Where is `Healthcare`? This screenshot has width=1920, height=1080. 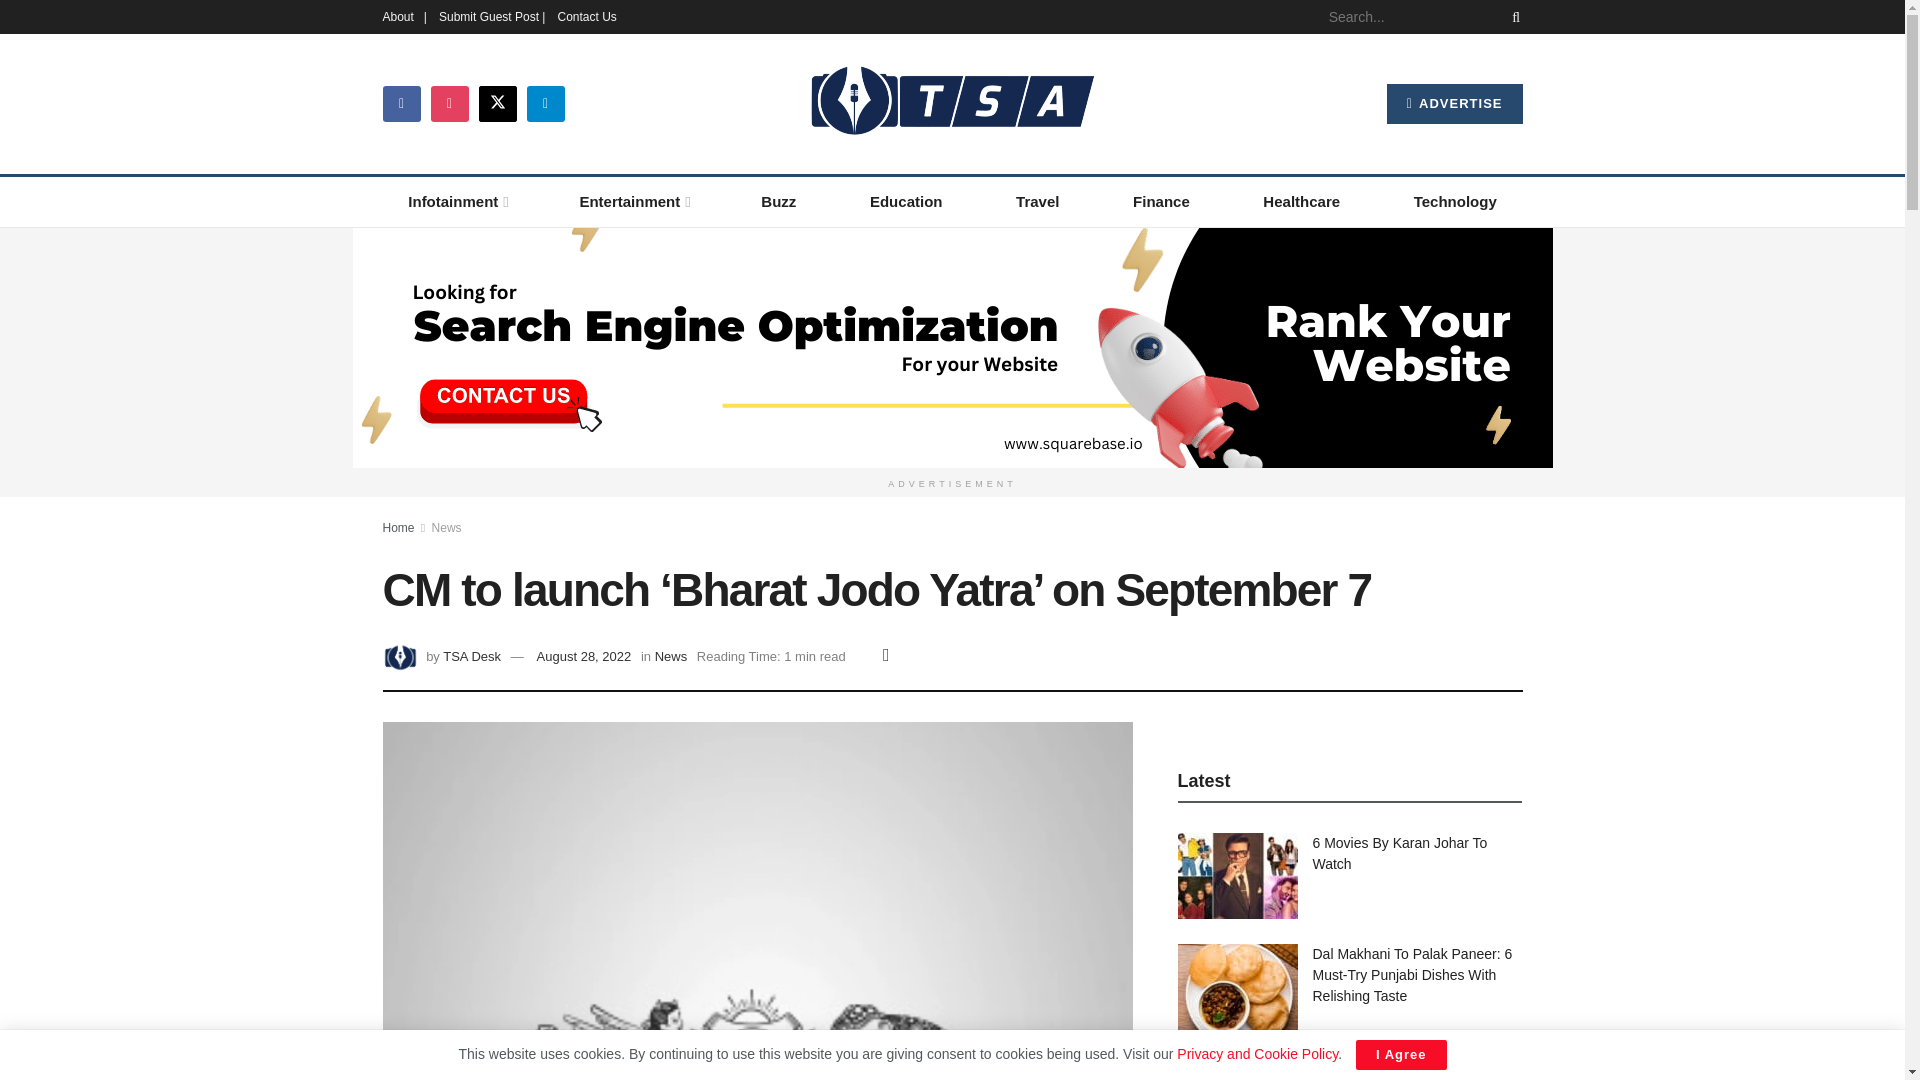 Healthcare is located at coordinates (1302, 202).